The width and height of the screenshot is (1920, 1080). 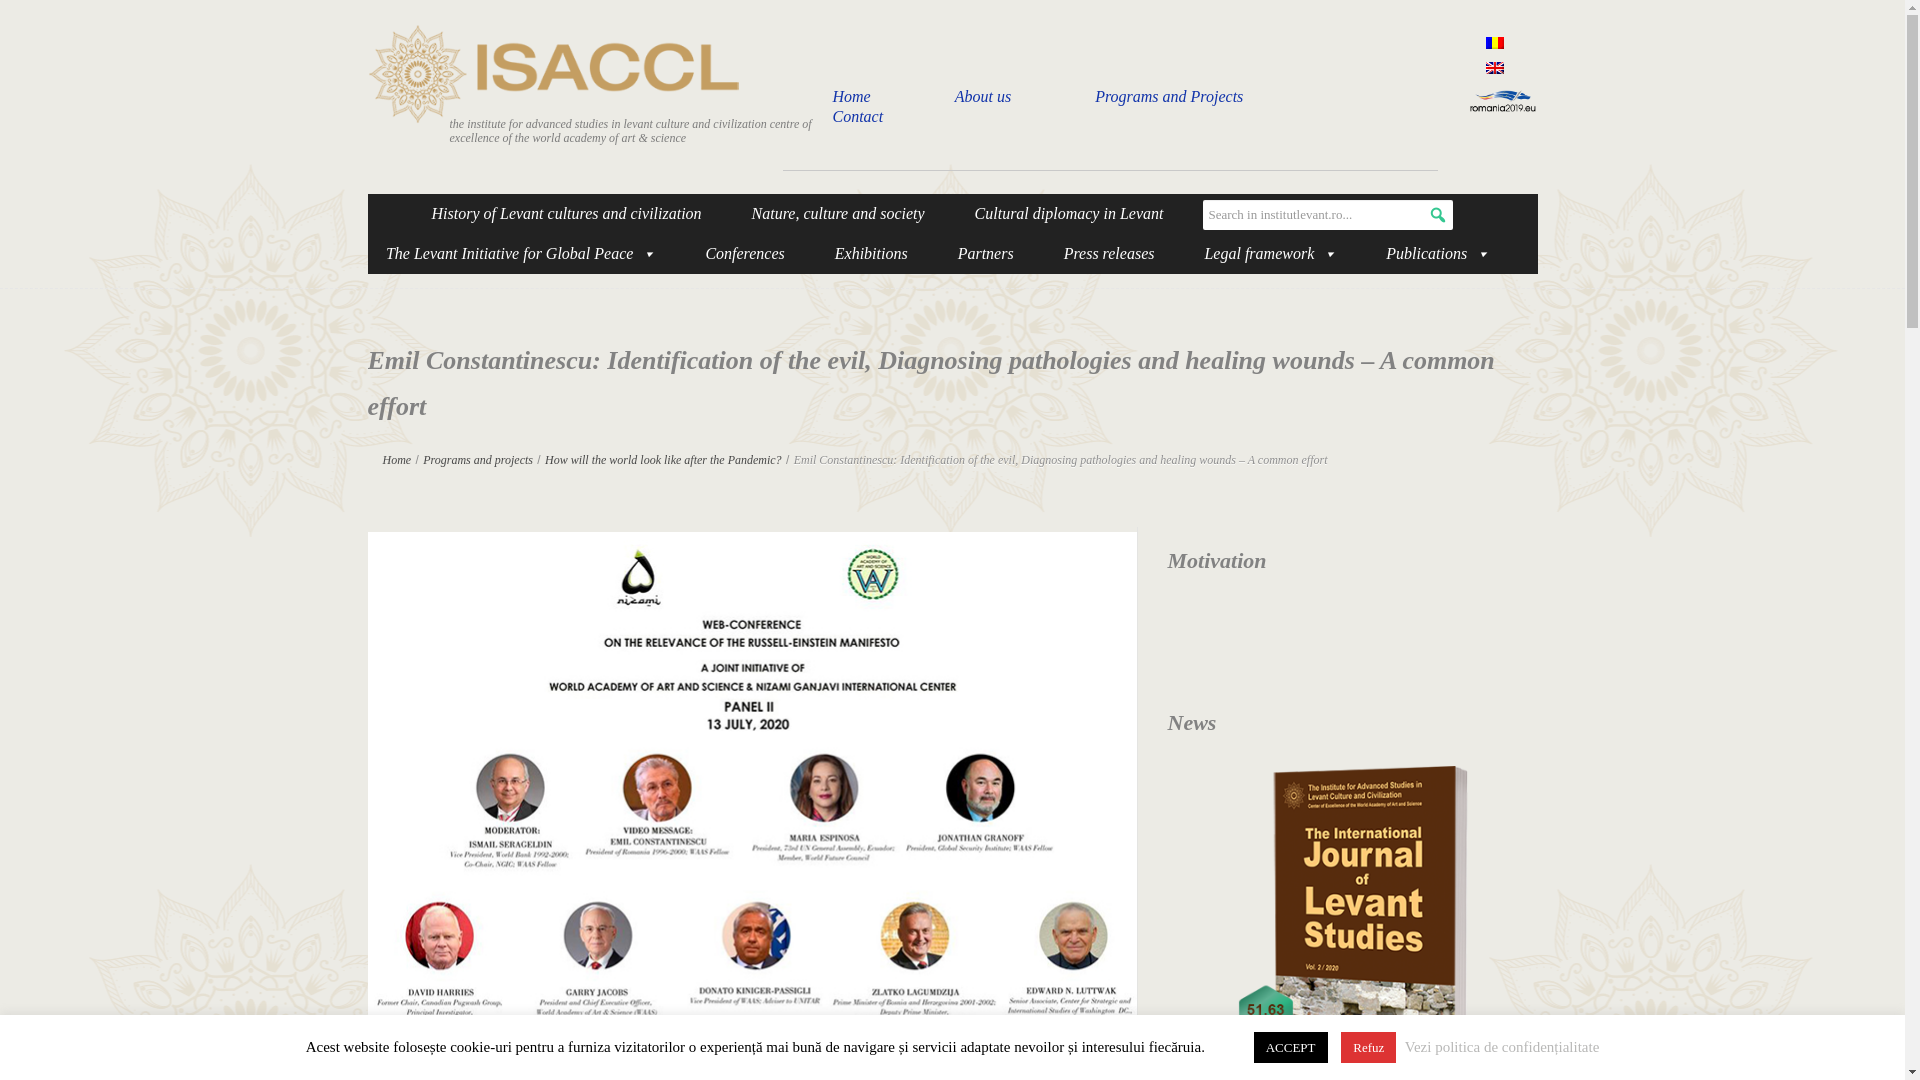 I want to click on Exhibitions, so click(x=871, y=254).